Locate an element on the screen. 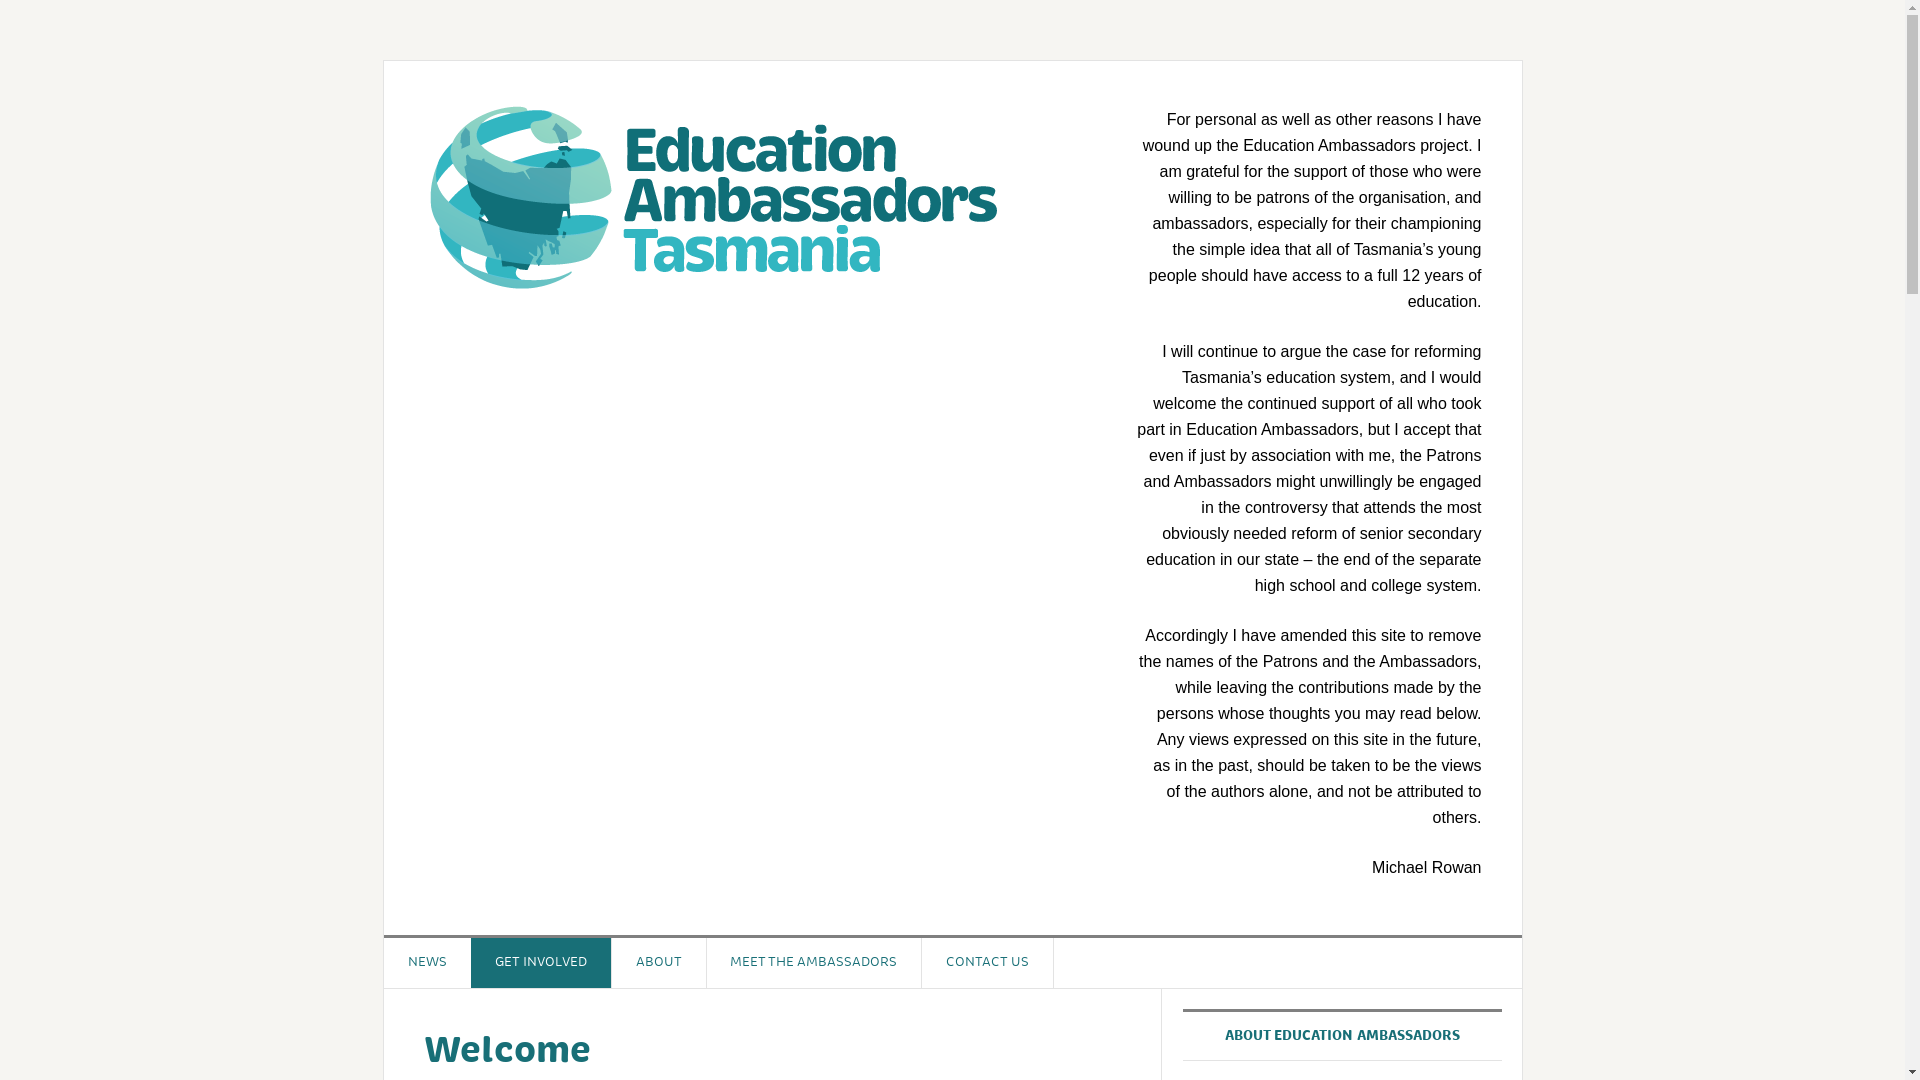  GET INVOLVED is located at coordinates (542, 963).